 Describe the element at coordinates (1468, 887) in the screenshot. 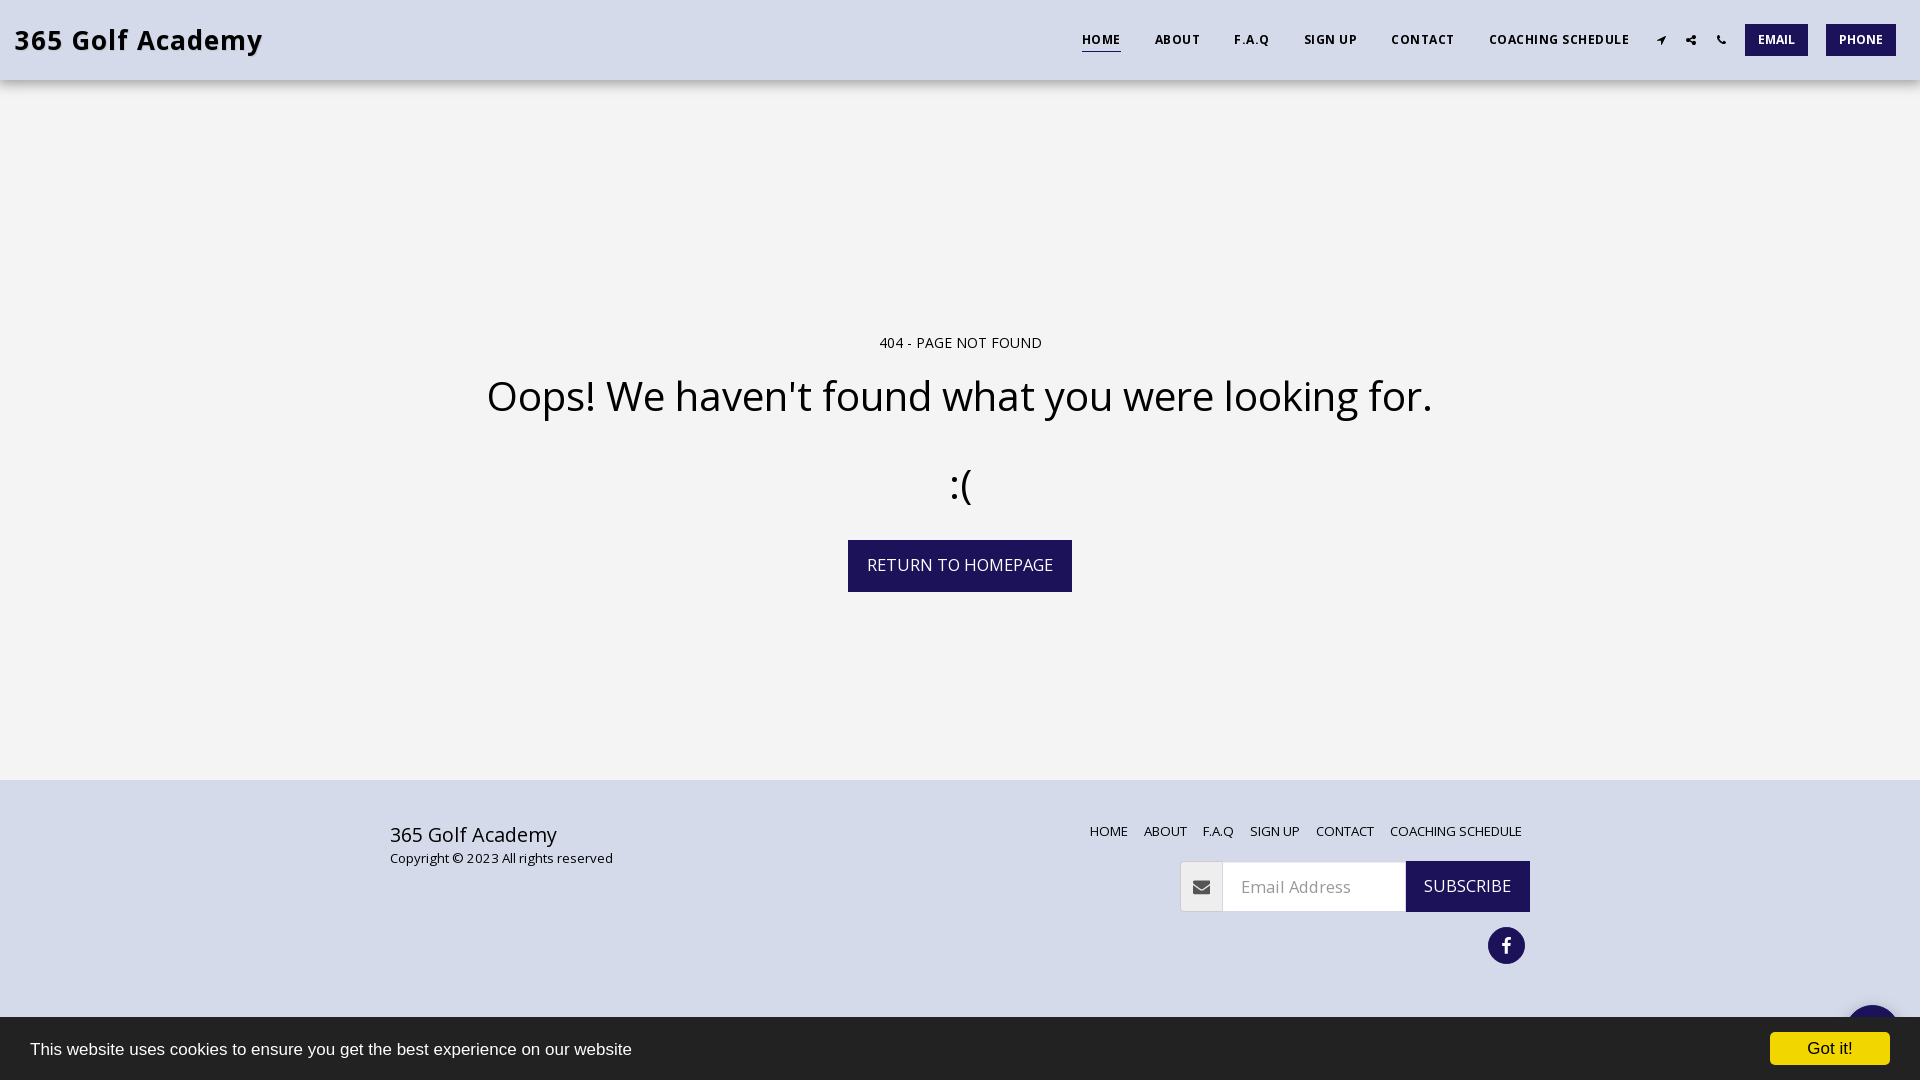

I see `SUBSCRIBE` at that location.